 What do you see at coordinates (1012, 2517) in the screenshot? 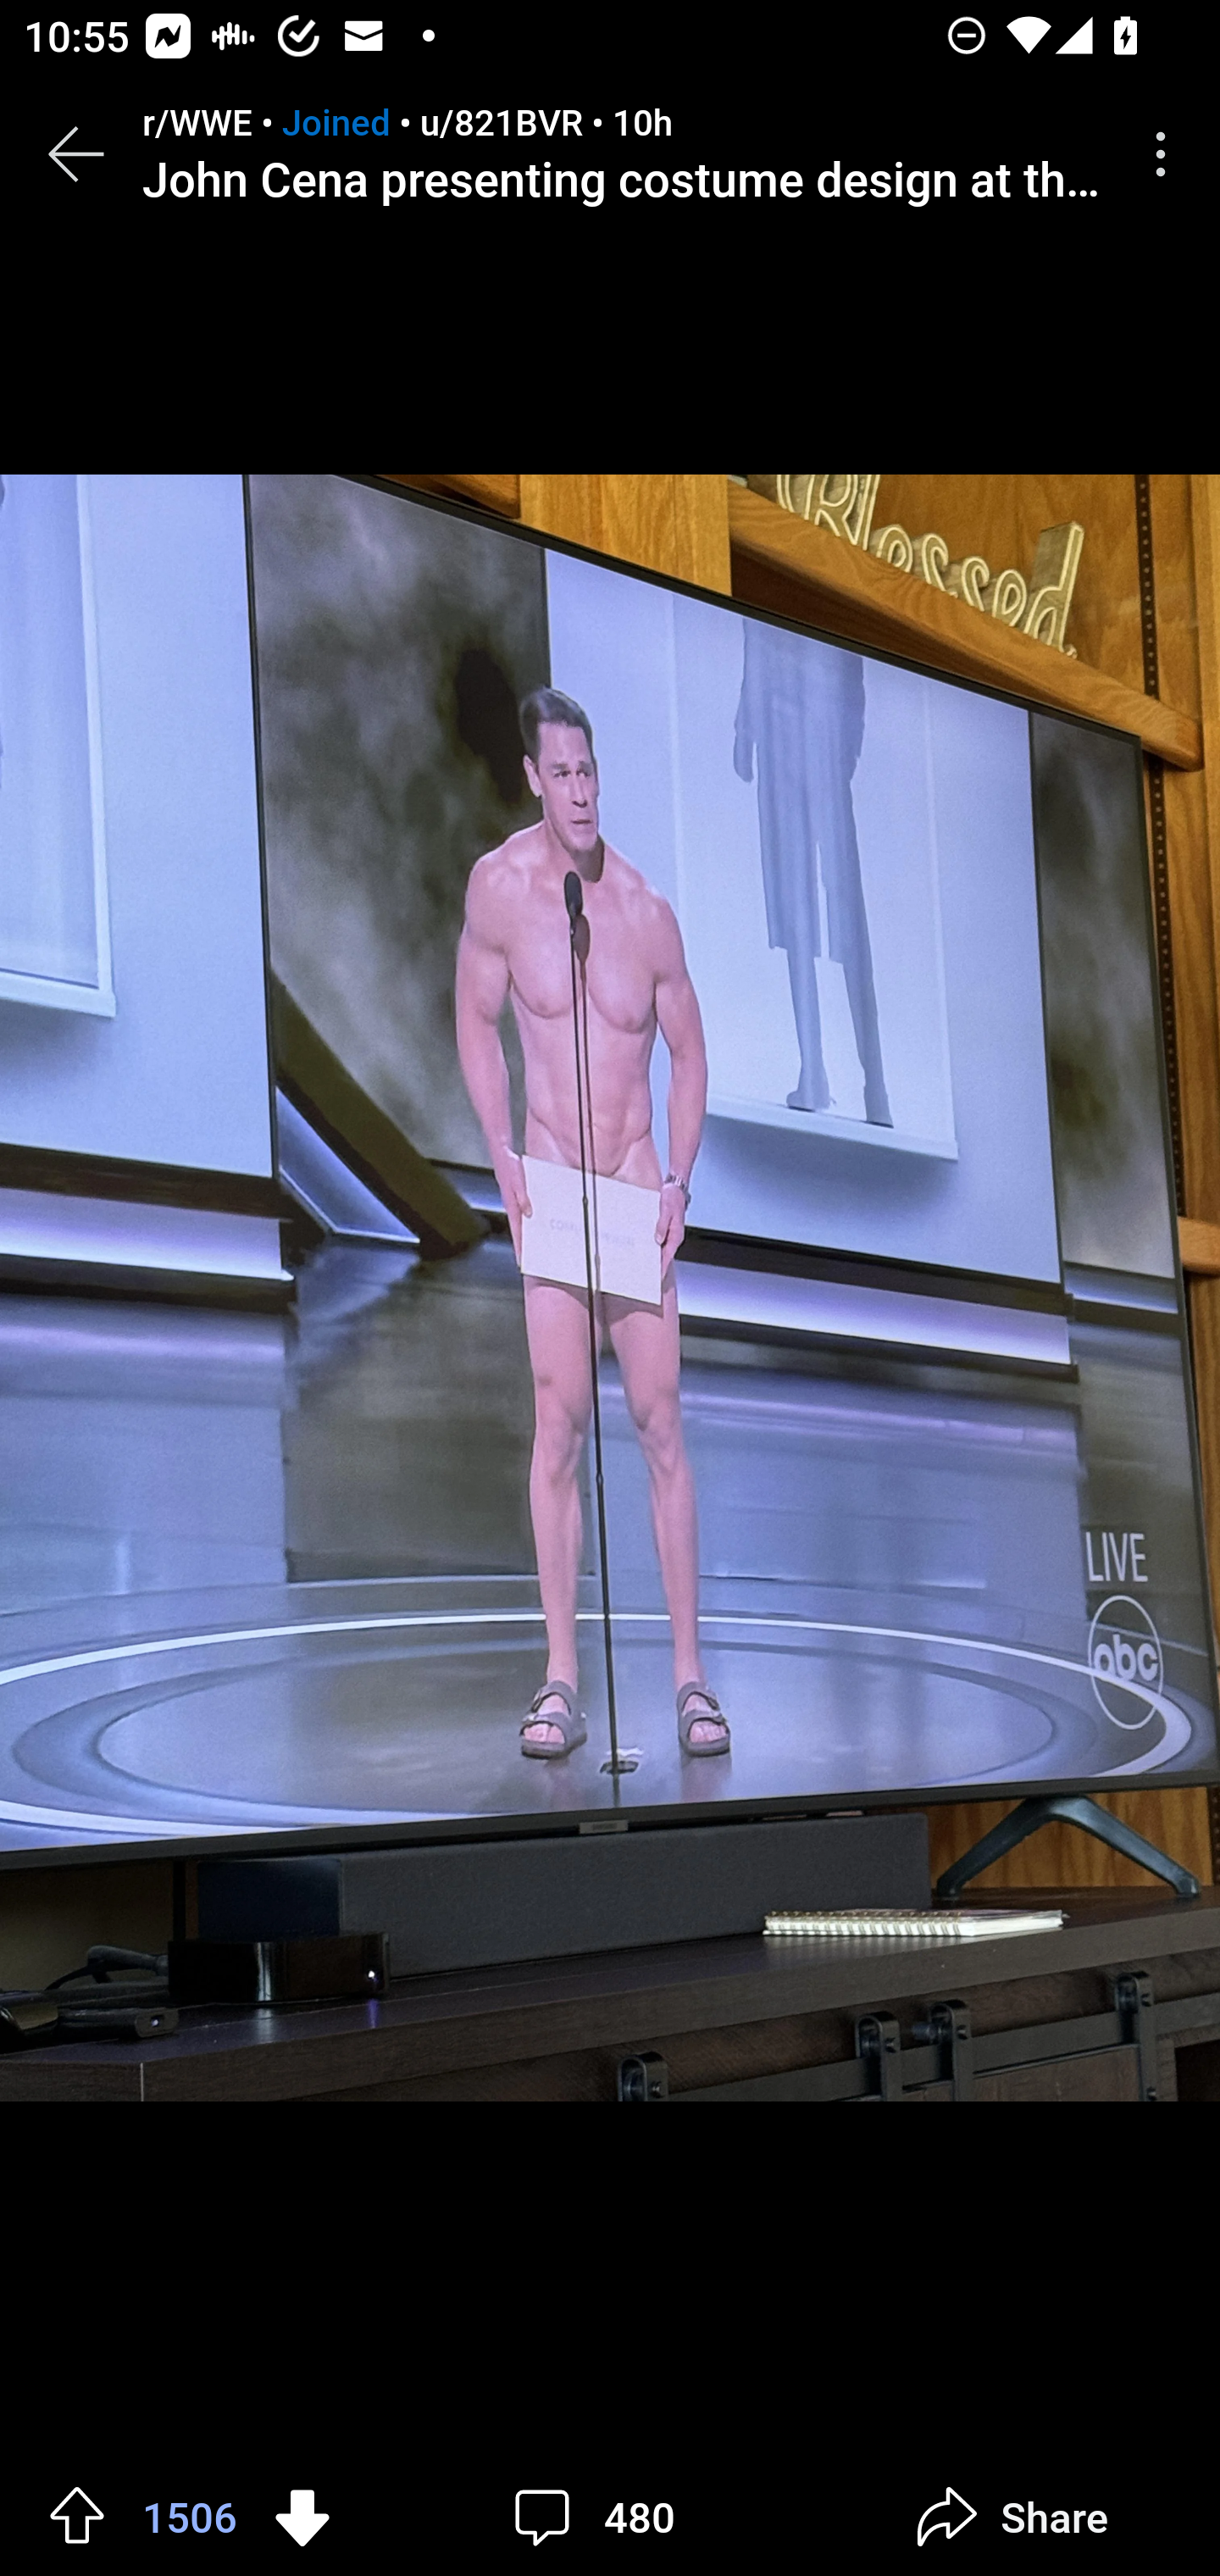
I see `Share` at bounding box center [1012, 2517].